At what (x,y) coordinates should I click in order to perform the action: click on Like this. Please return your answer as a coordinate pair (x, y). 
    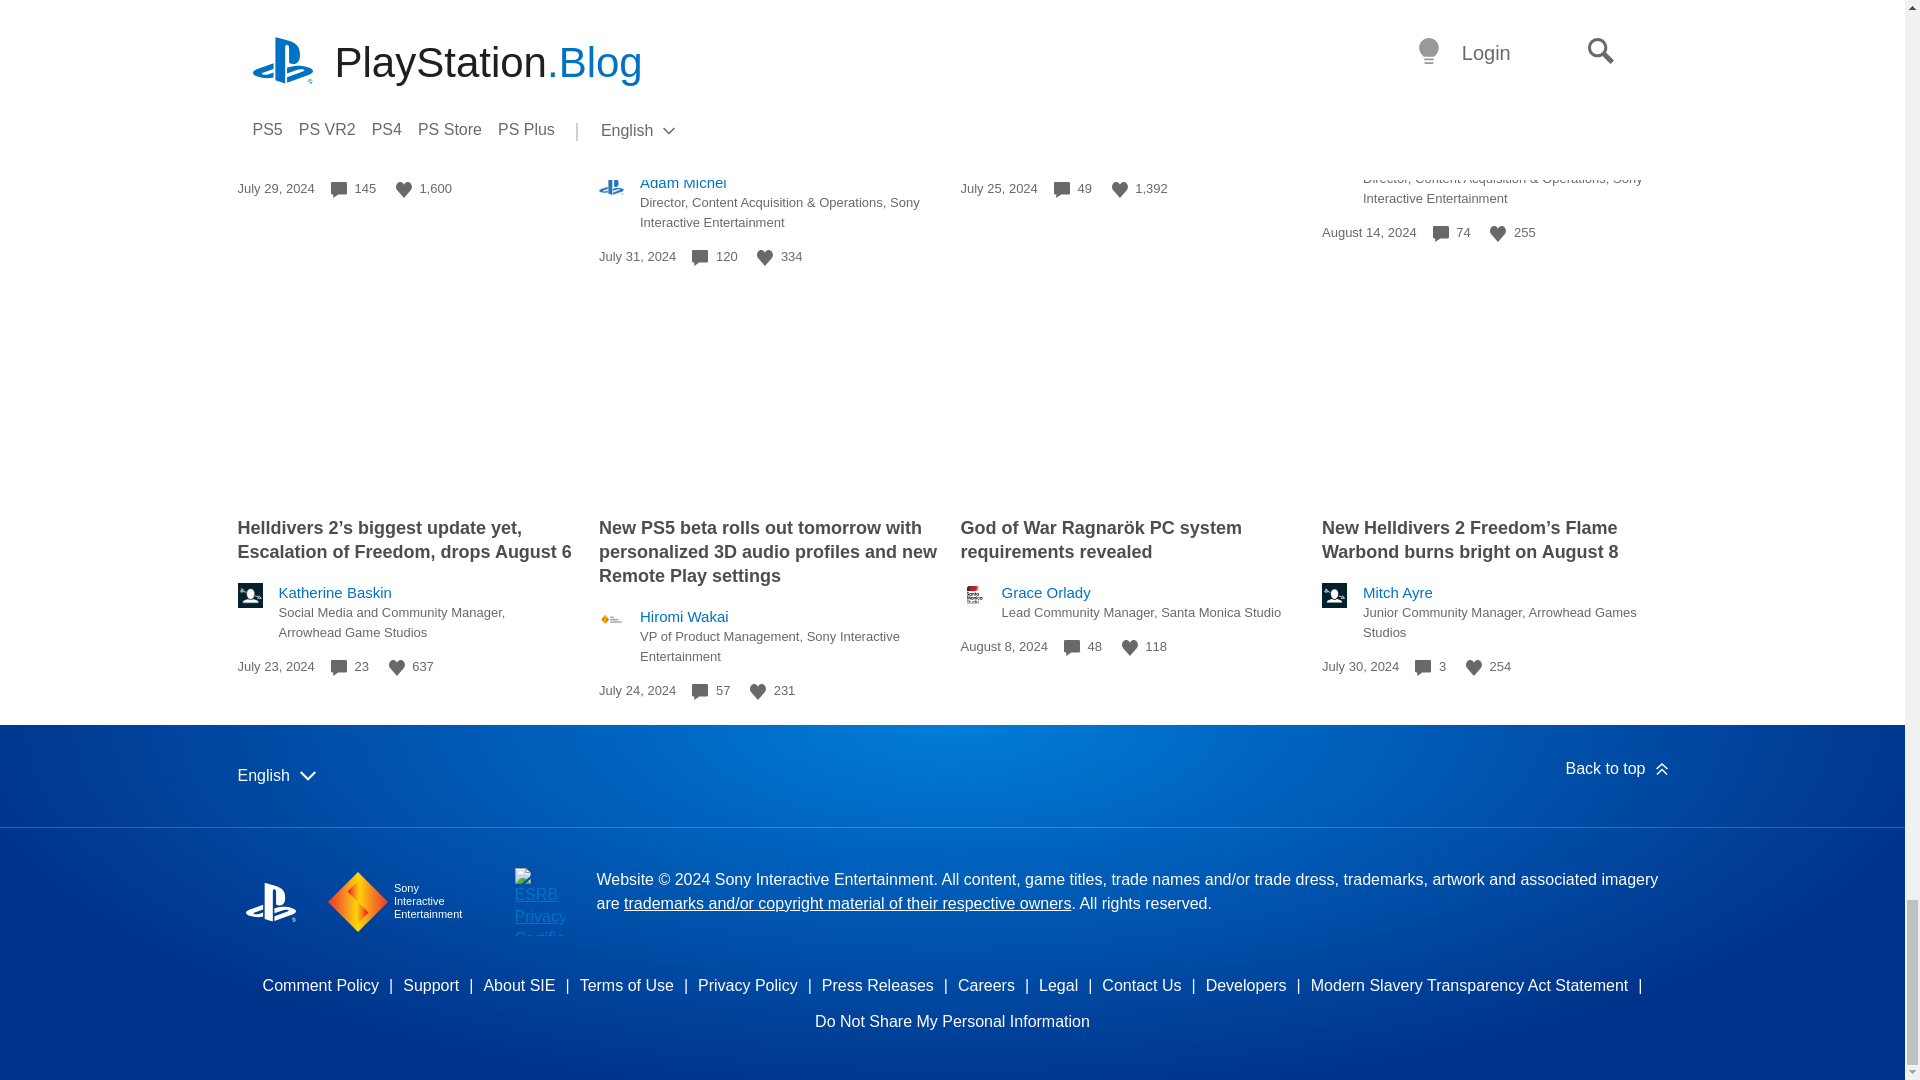
    Looking at the image, I should click on (1120, 190).